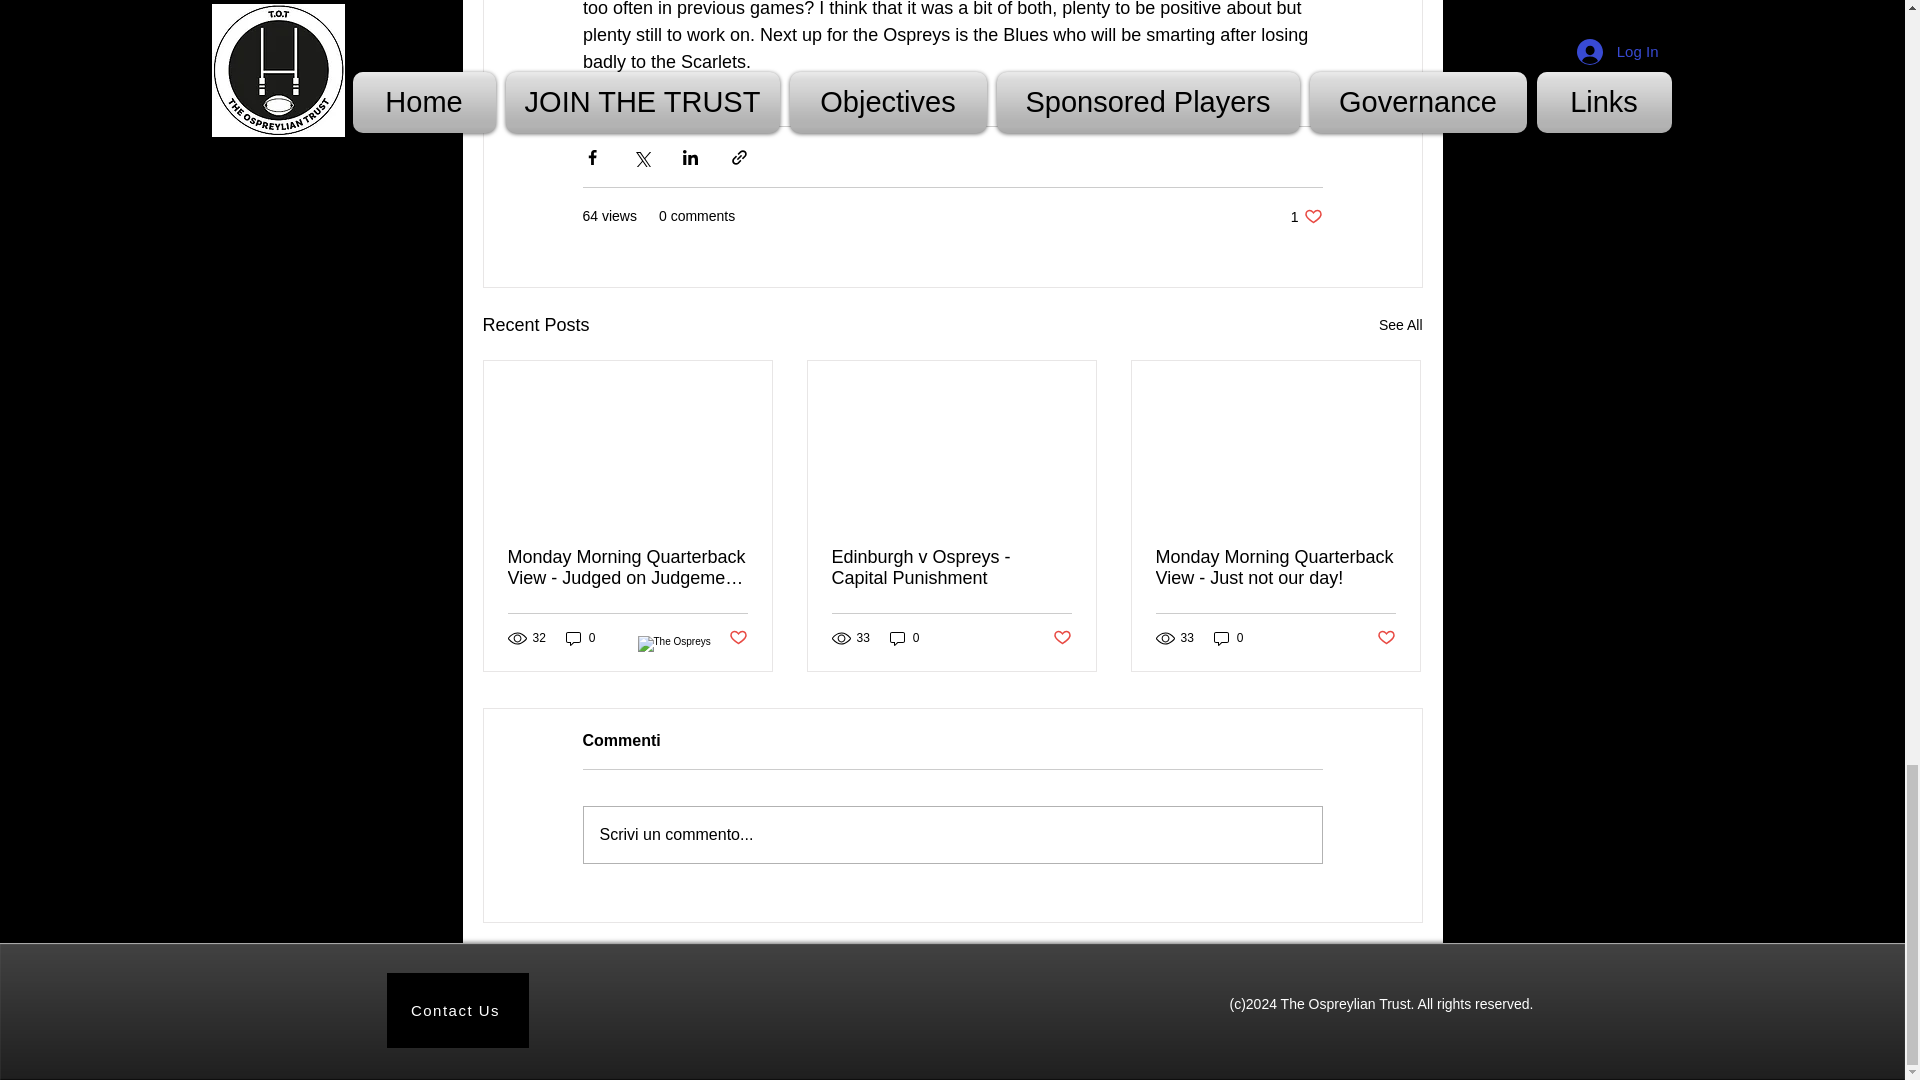 The width and height of the screenshot is (1920, 1080). What do you see at coordinates (1062, 638) in the screenshot?
I see `Post not marked as liked` at bounding box center [1062, 638].